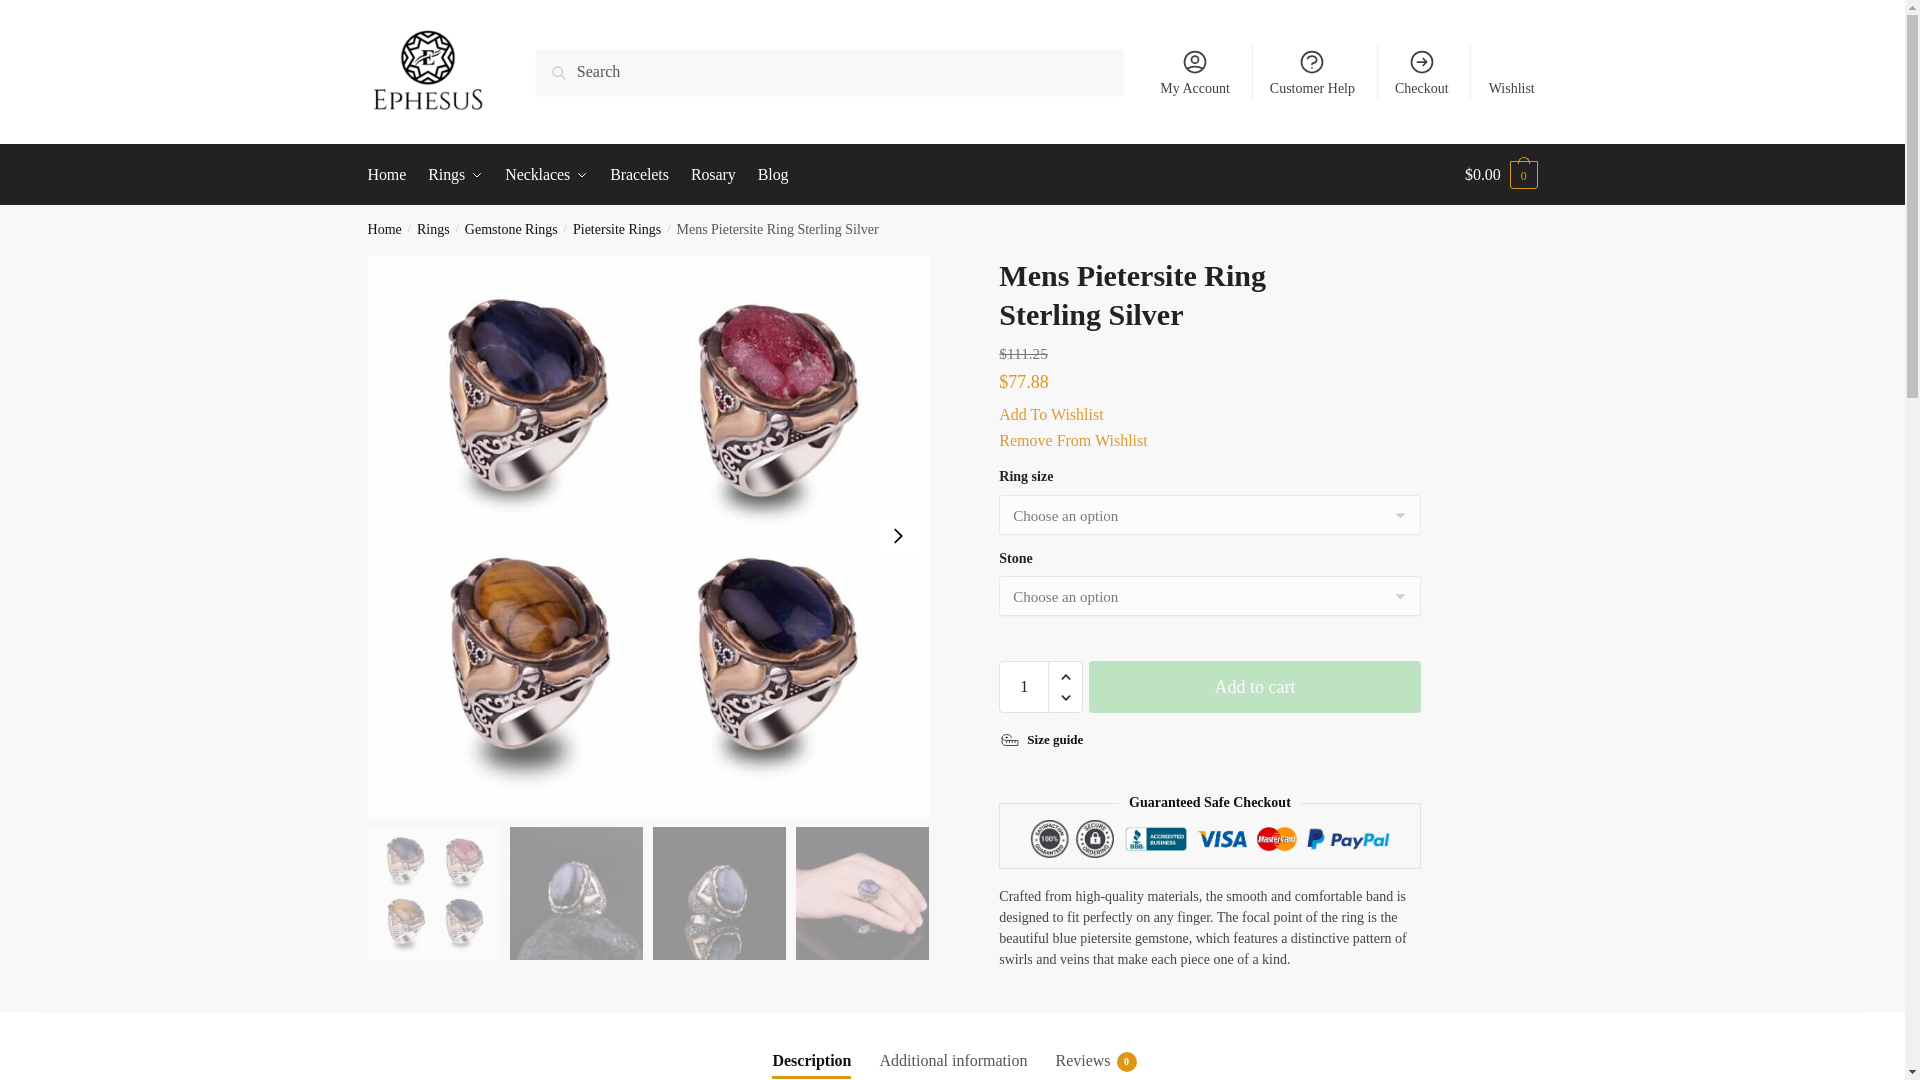  I want to click on My Account, so click(1195, 72).